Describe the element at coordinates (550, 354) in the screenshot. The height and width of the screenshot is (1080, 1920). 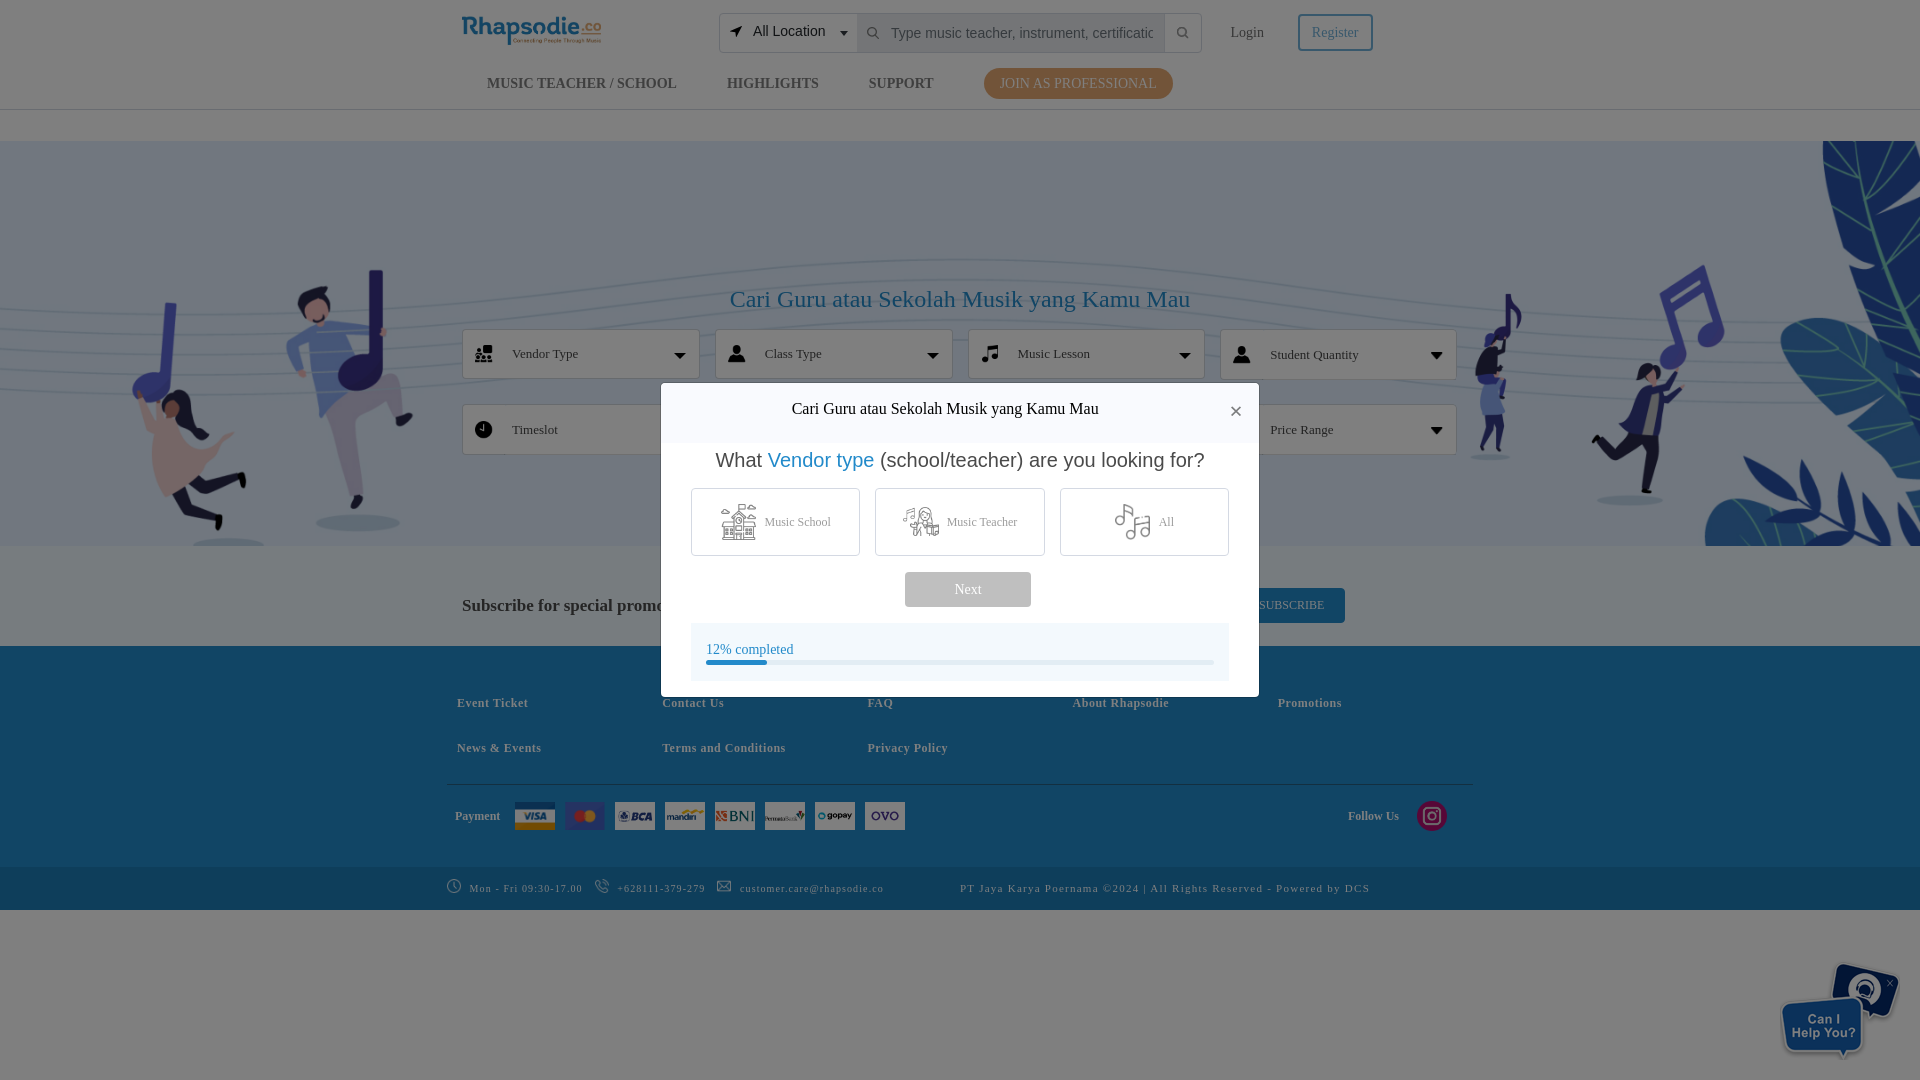
I see `Vendor Type` at that location.